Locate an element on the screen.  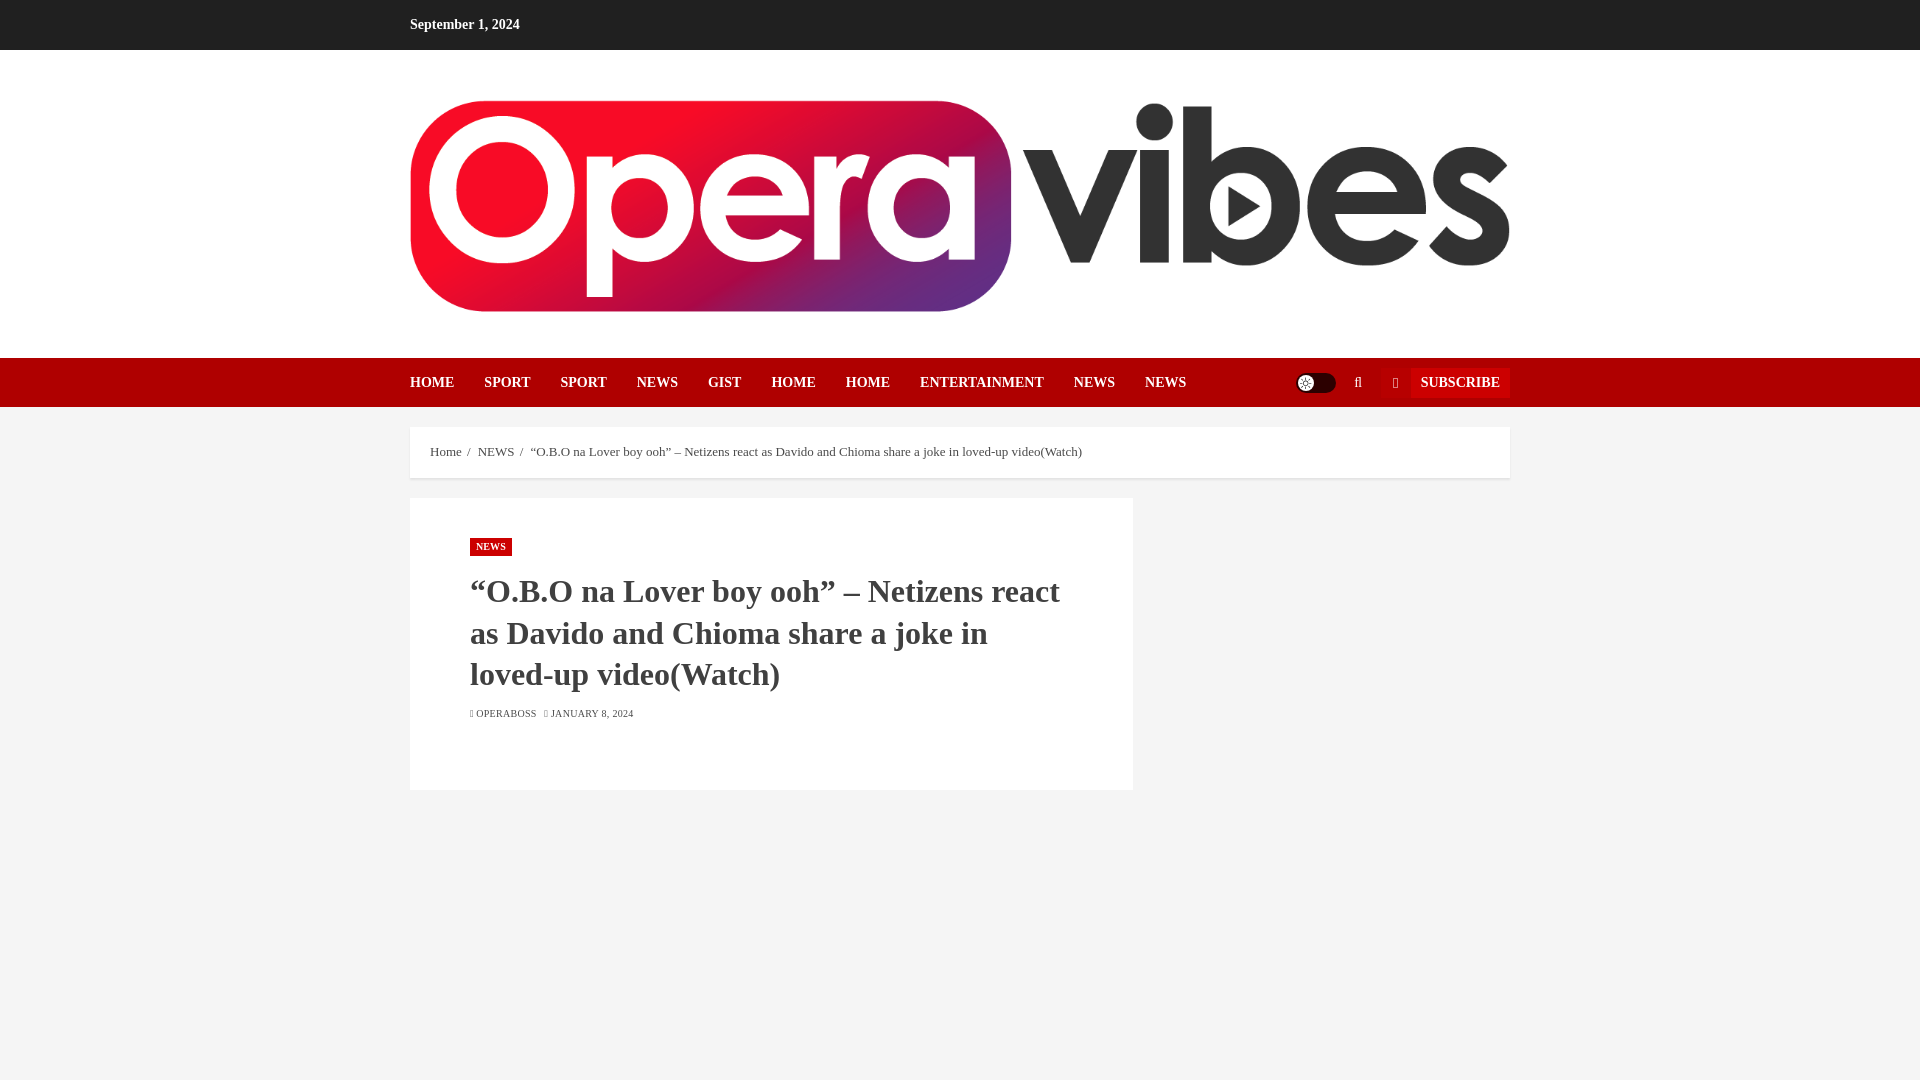
NEWS is located at coordinates (1108, 382).